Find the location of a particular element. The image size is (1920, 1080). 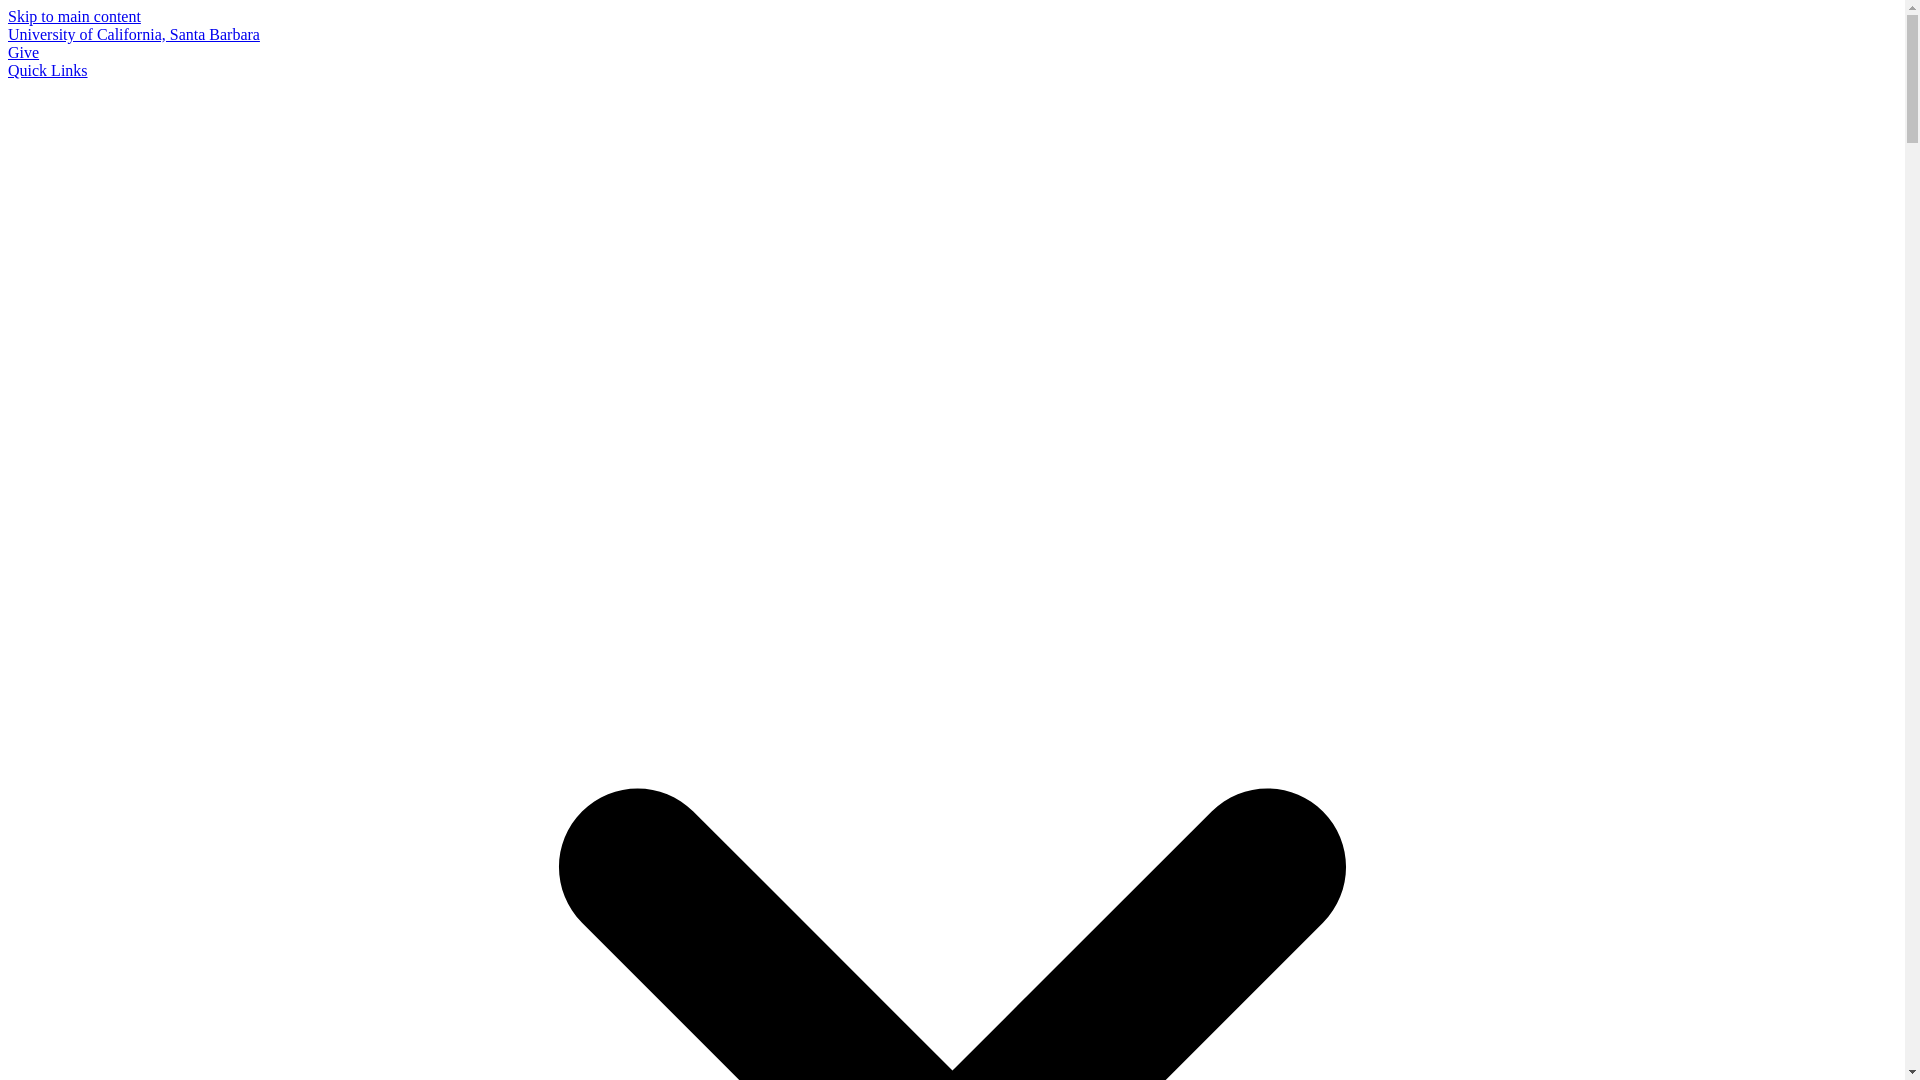

University of California, Santa Barbara is located at coordinates (133, 34).